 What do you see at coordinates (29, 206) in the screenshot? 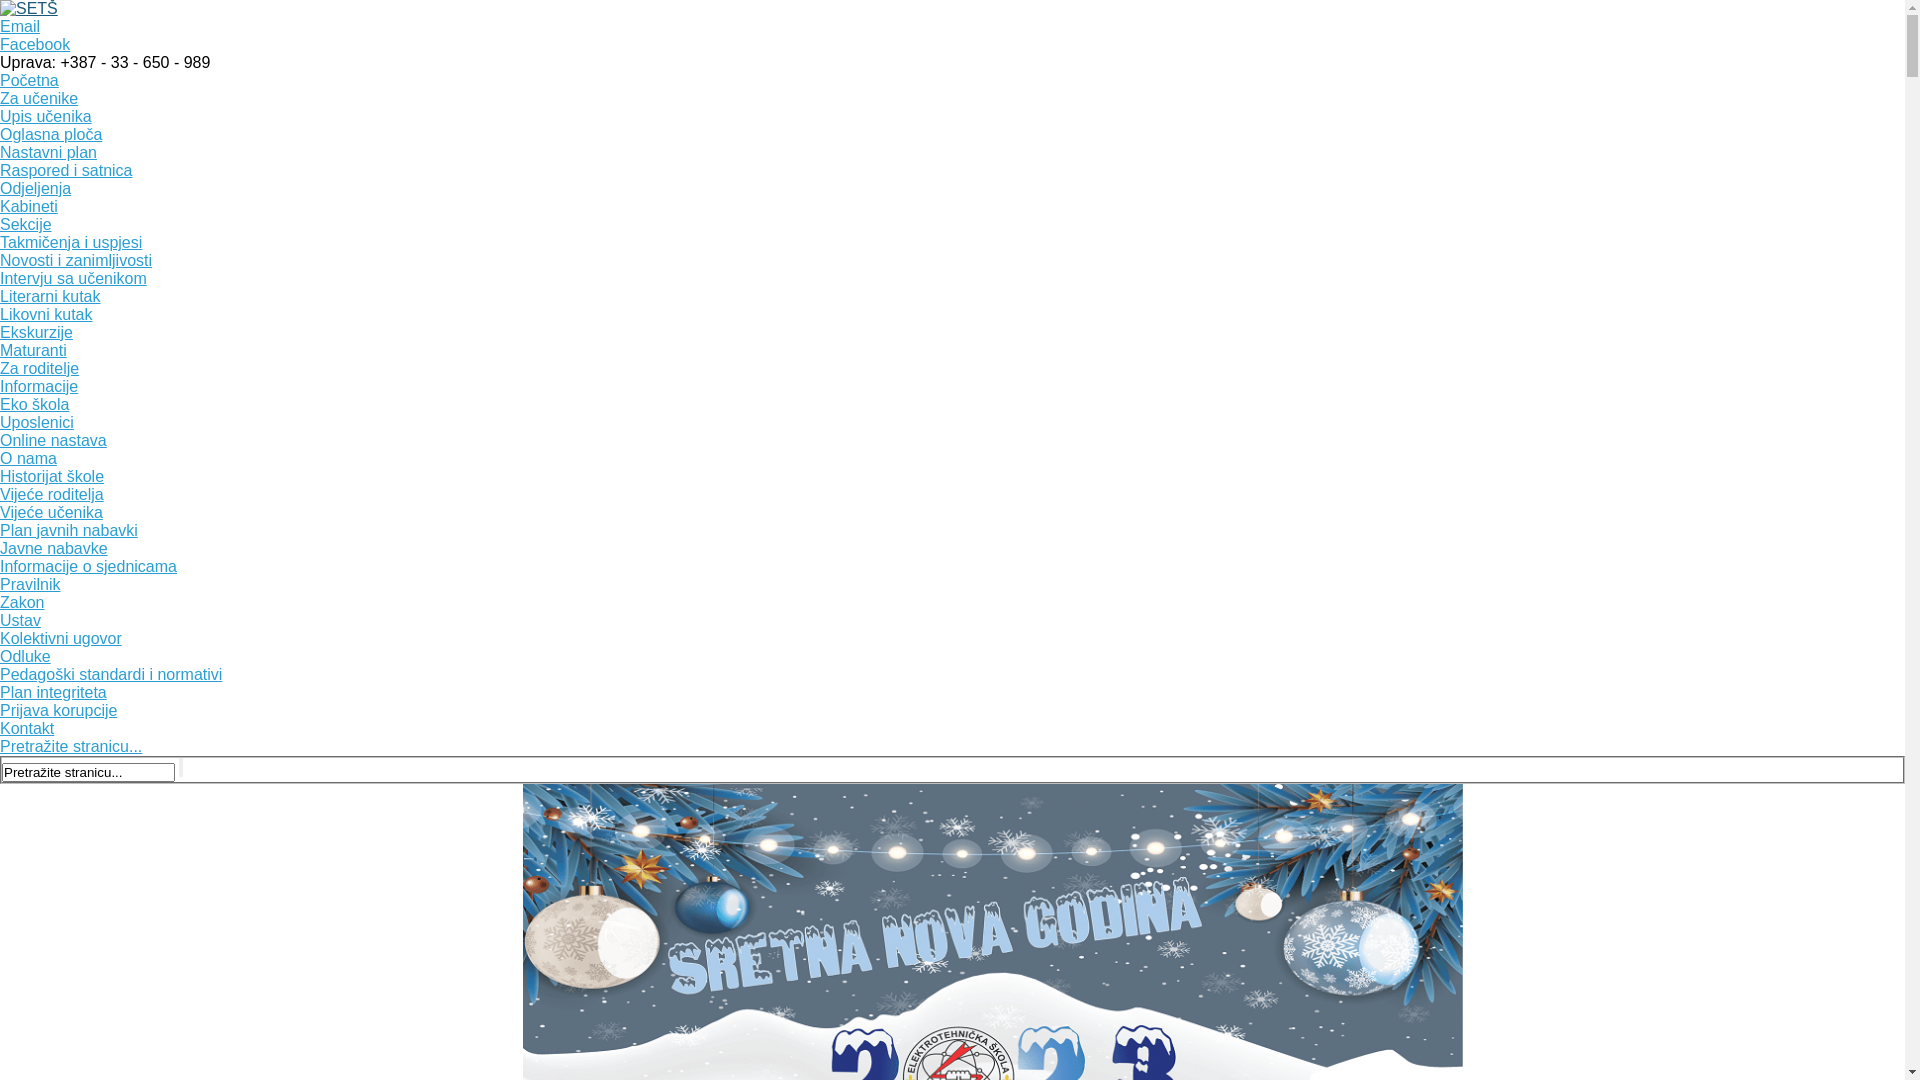
I see `Kabineti` at bounding box center [29, 206].